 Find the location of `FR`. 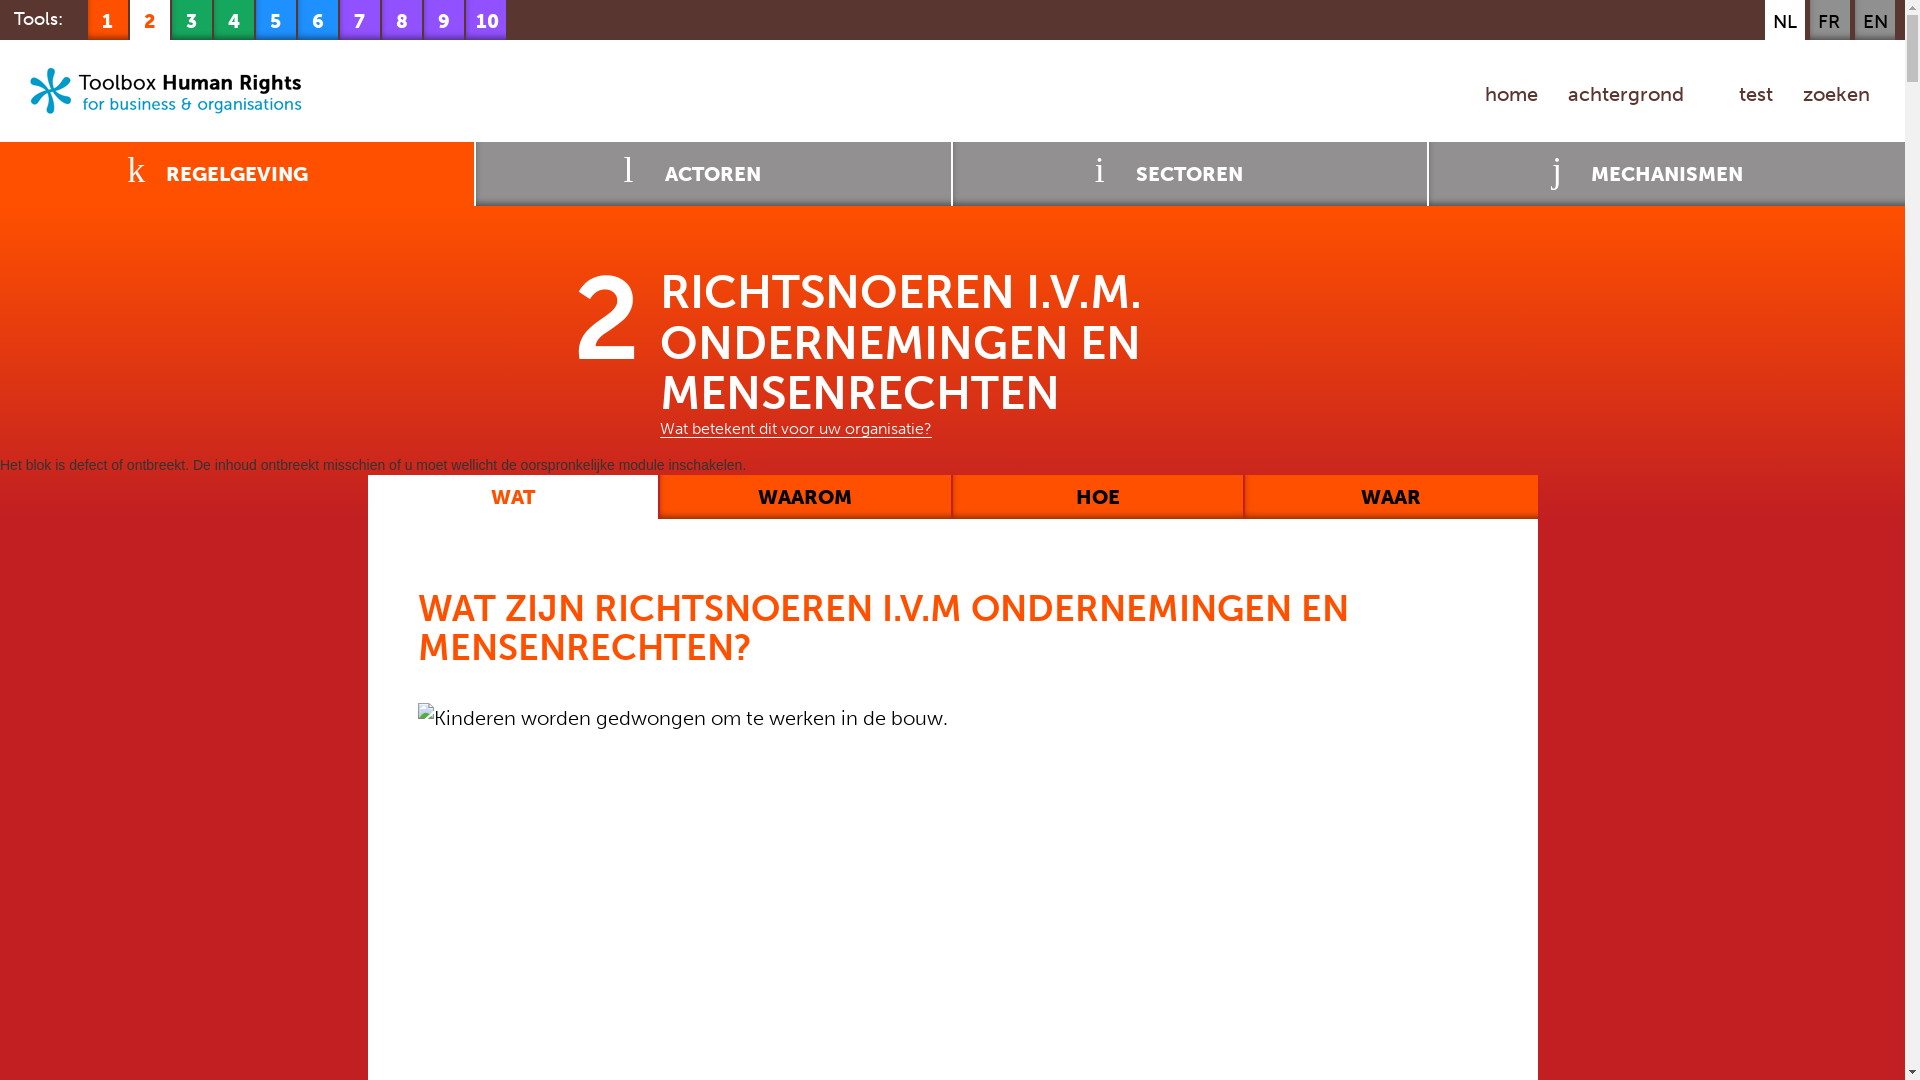

FR is located at coordinates (1829, 22).